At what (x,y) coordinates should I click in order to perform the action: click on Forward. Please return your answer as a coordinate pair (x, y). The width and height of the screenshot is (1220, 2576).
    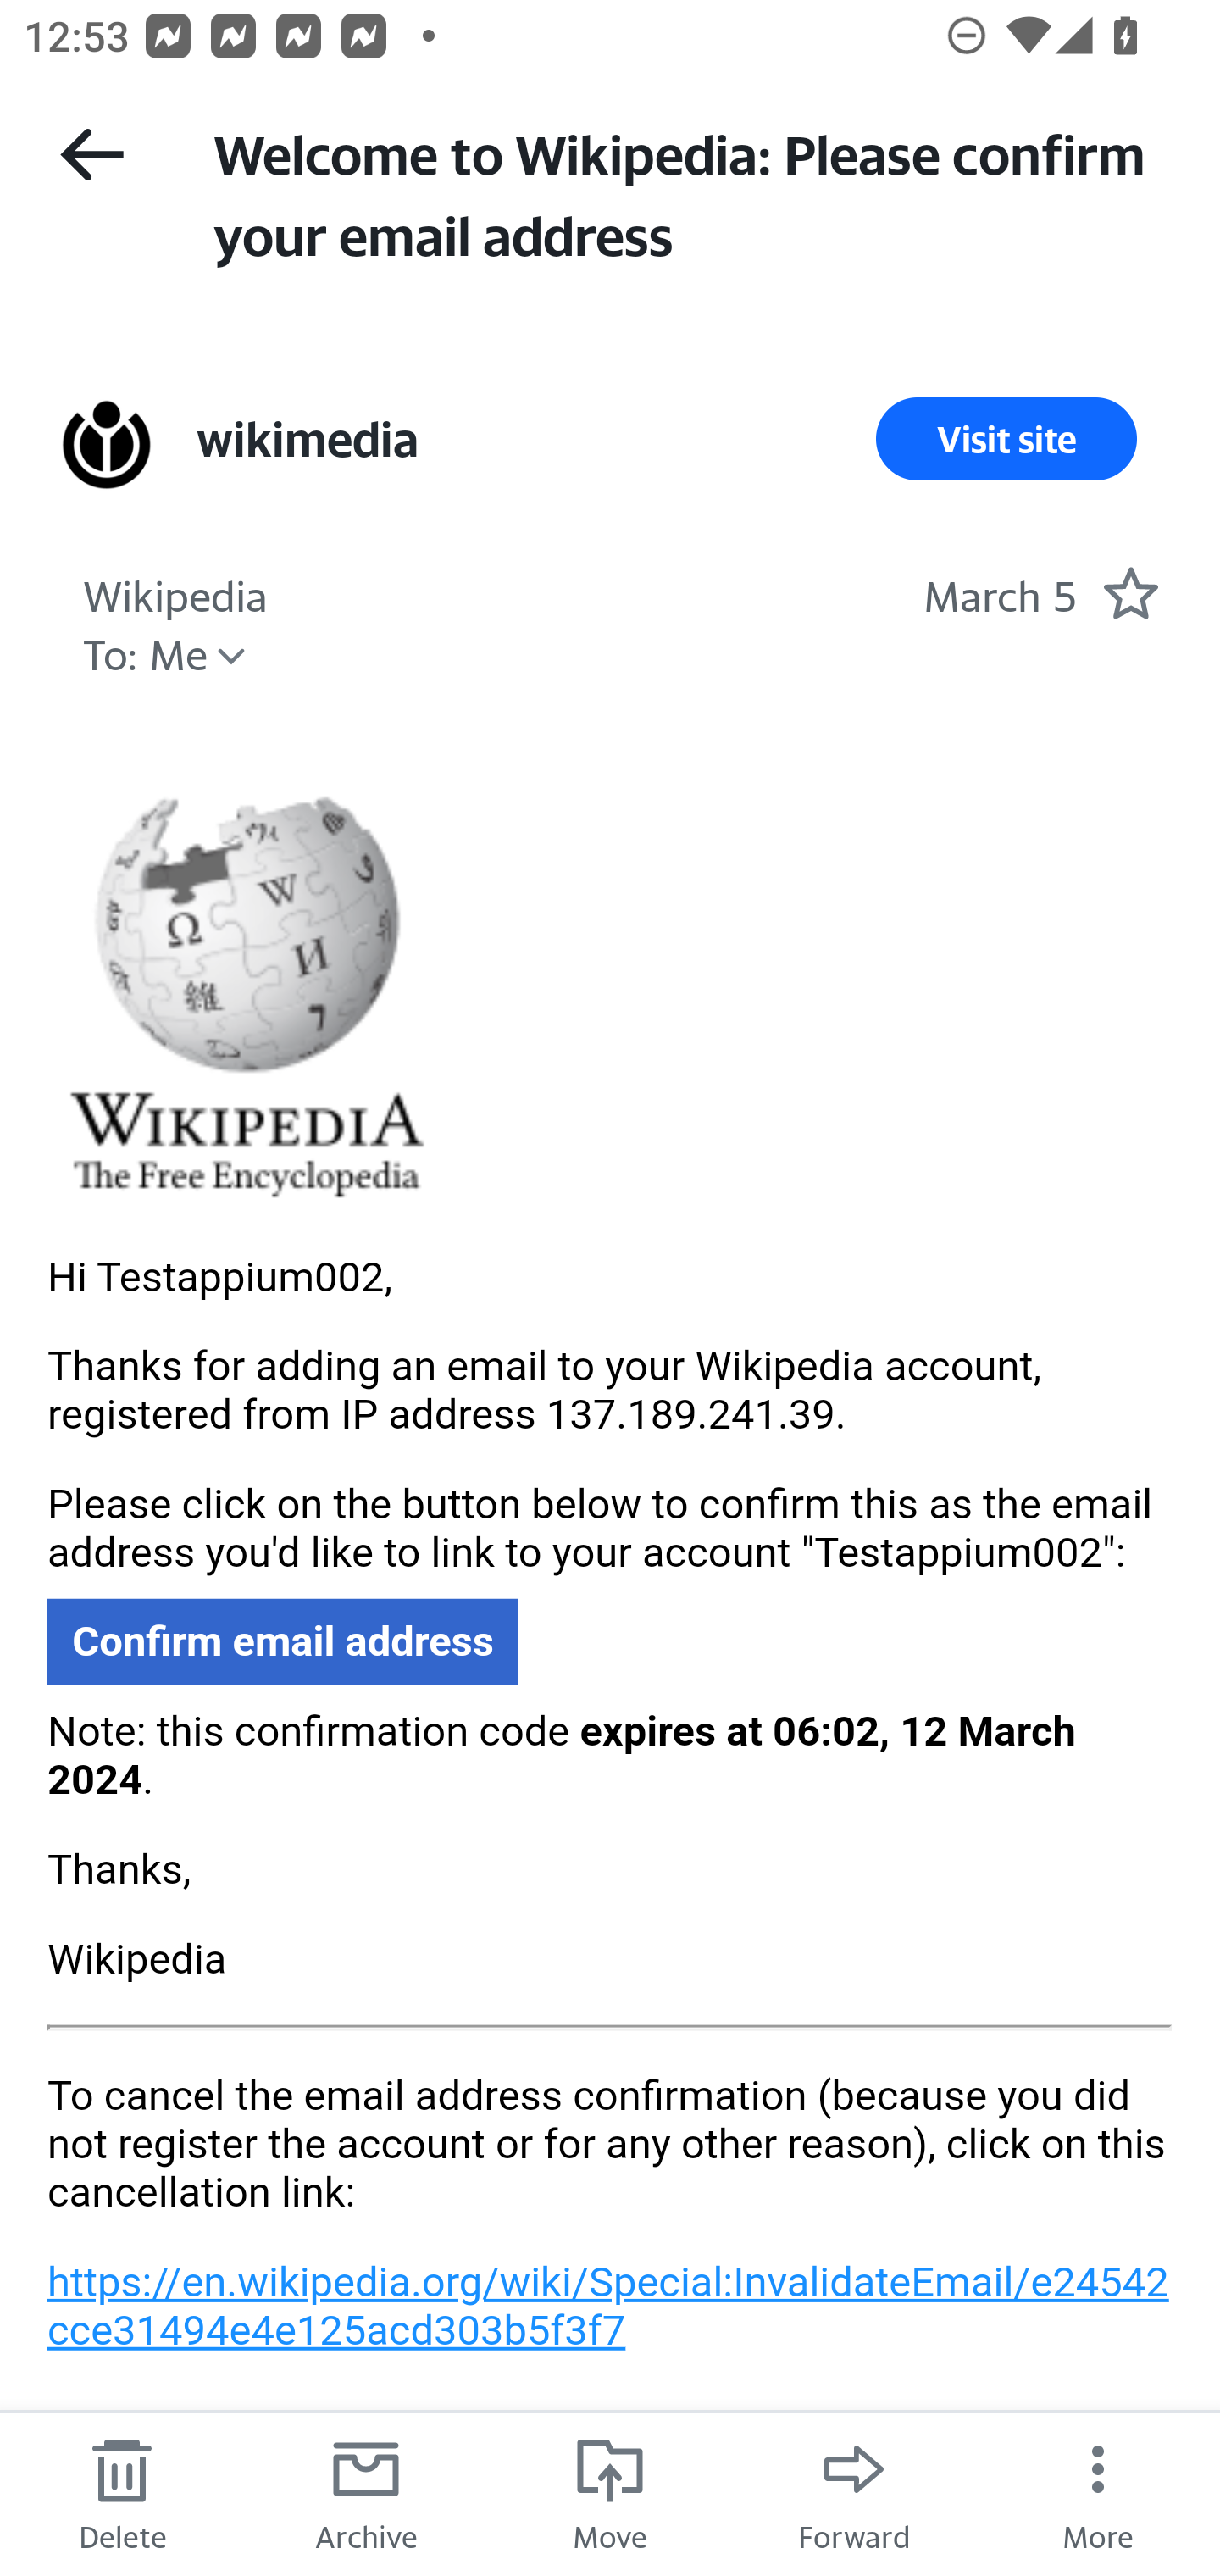
    Looking at the image, I should click on (854, 2493).